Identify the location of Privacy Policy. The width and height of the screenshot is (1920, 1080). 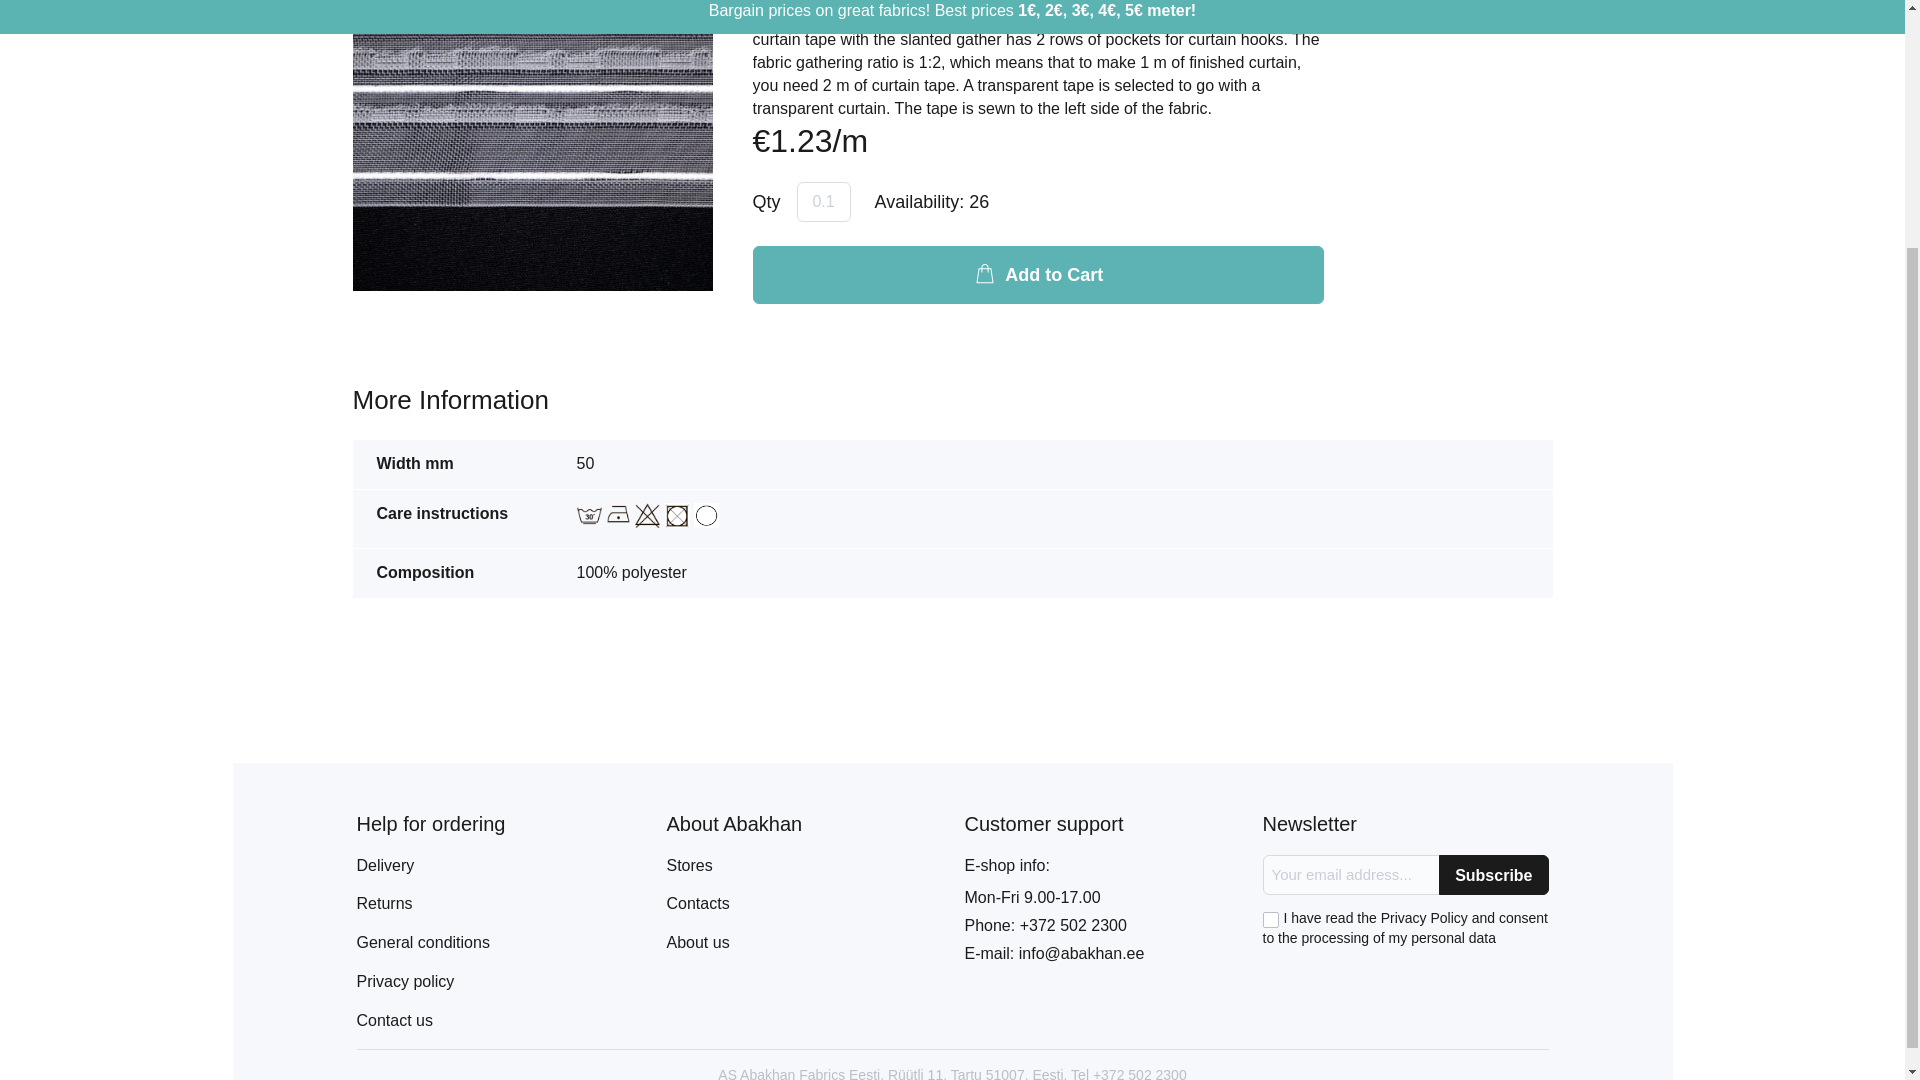
(404, 982).